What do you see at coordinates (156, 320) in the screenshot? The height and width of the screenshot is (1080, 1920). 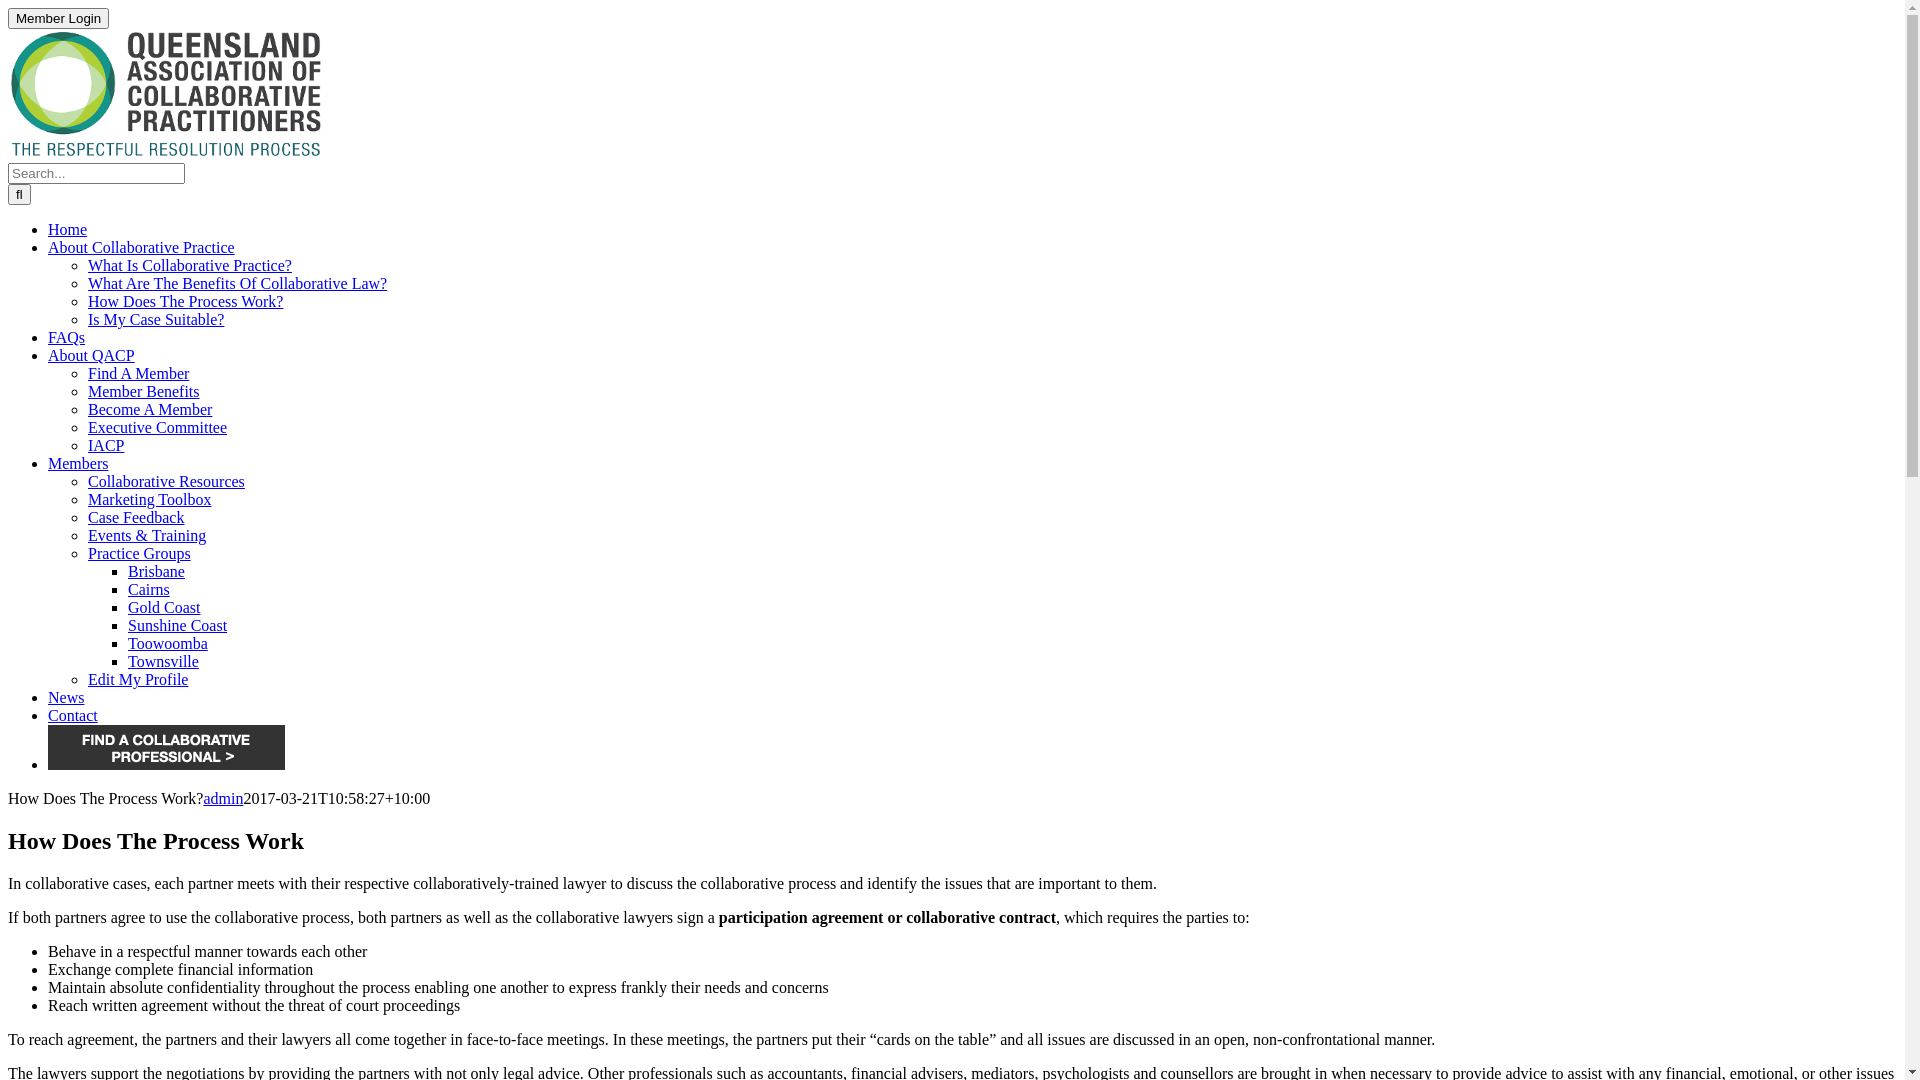 I see `Is My Case Suitable?` at bounding box center [156, 320].